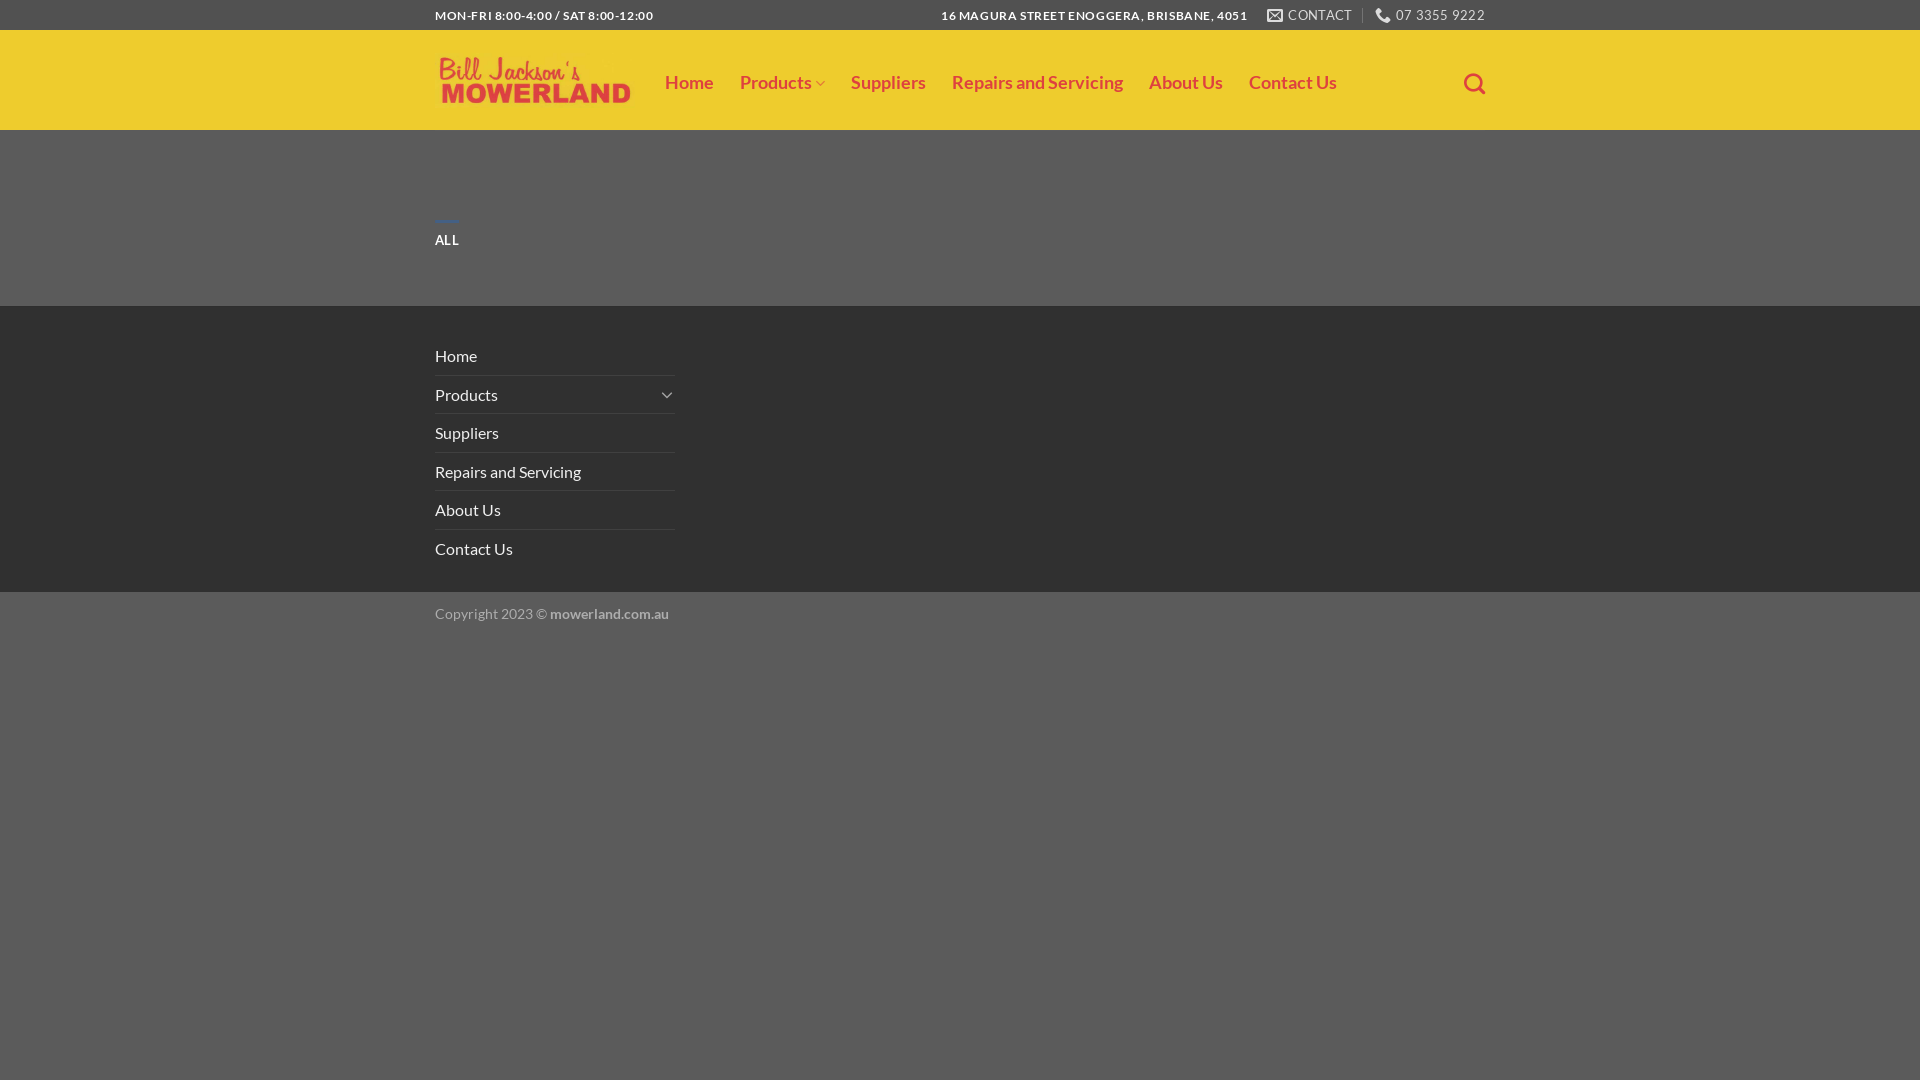  What do you see at coordinates (782, 84) in the screenshot?
I see `Products` at bounding box center [782, 84].